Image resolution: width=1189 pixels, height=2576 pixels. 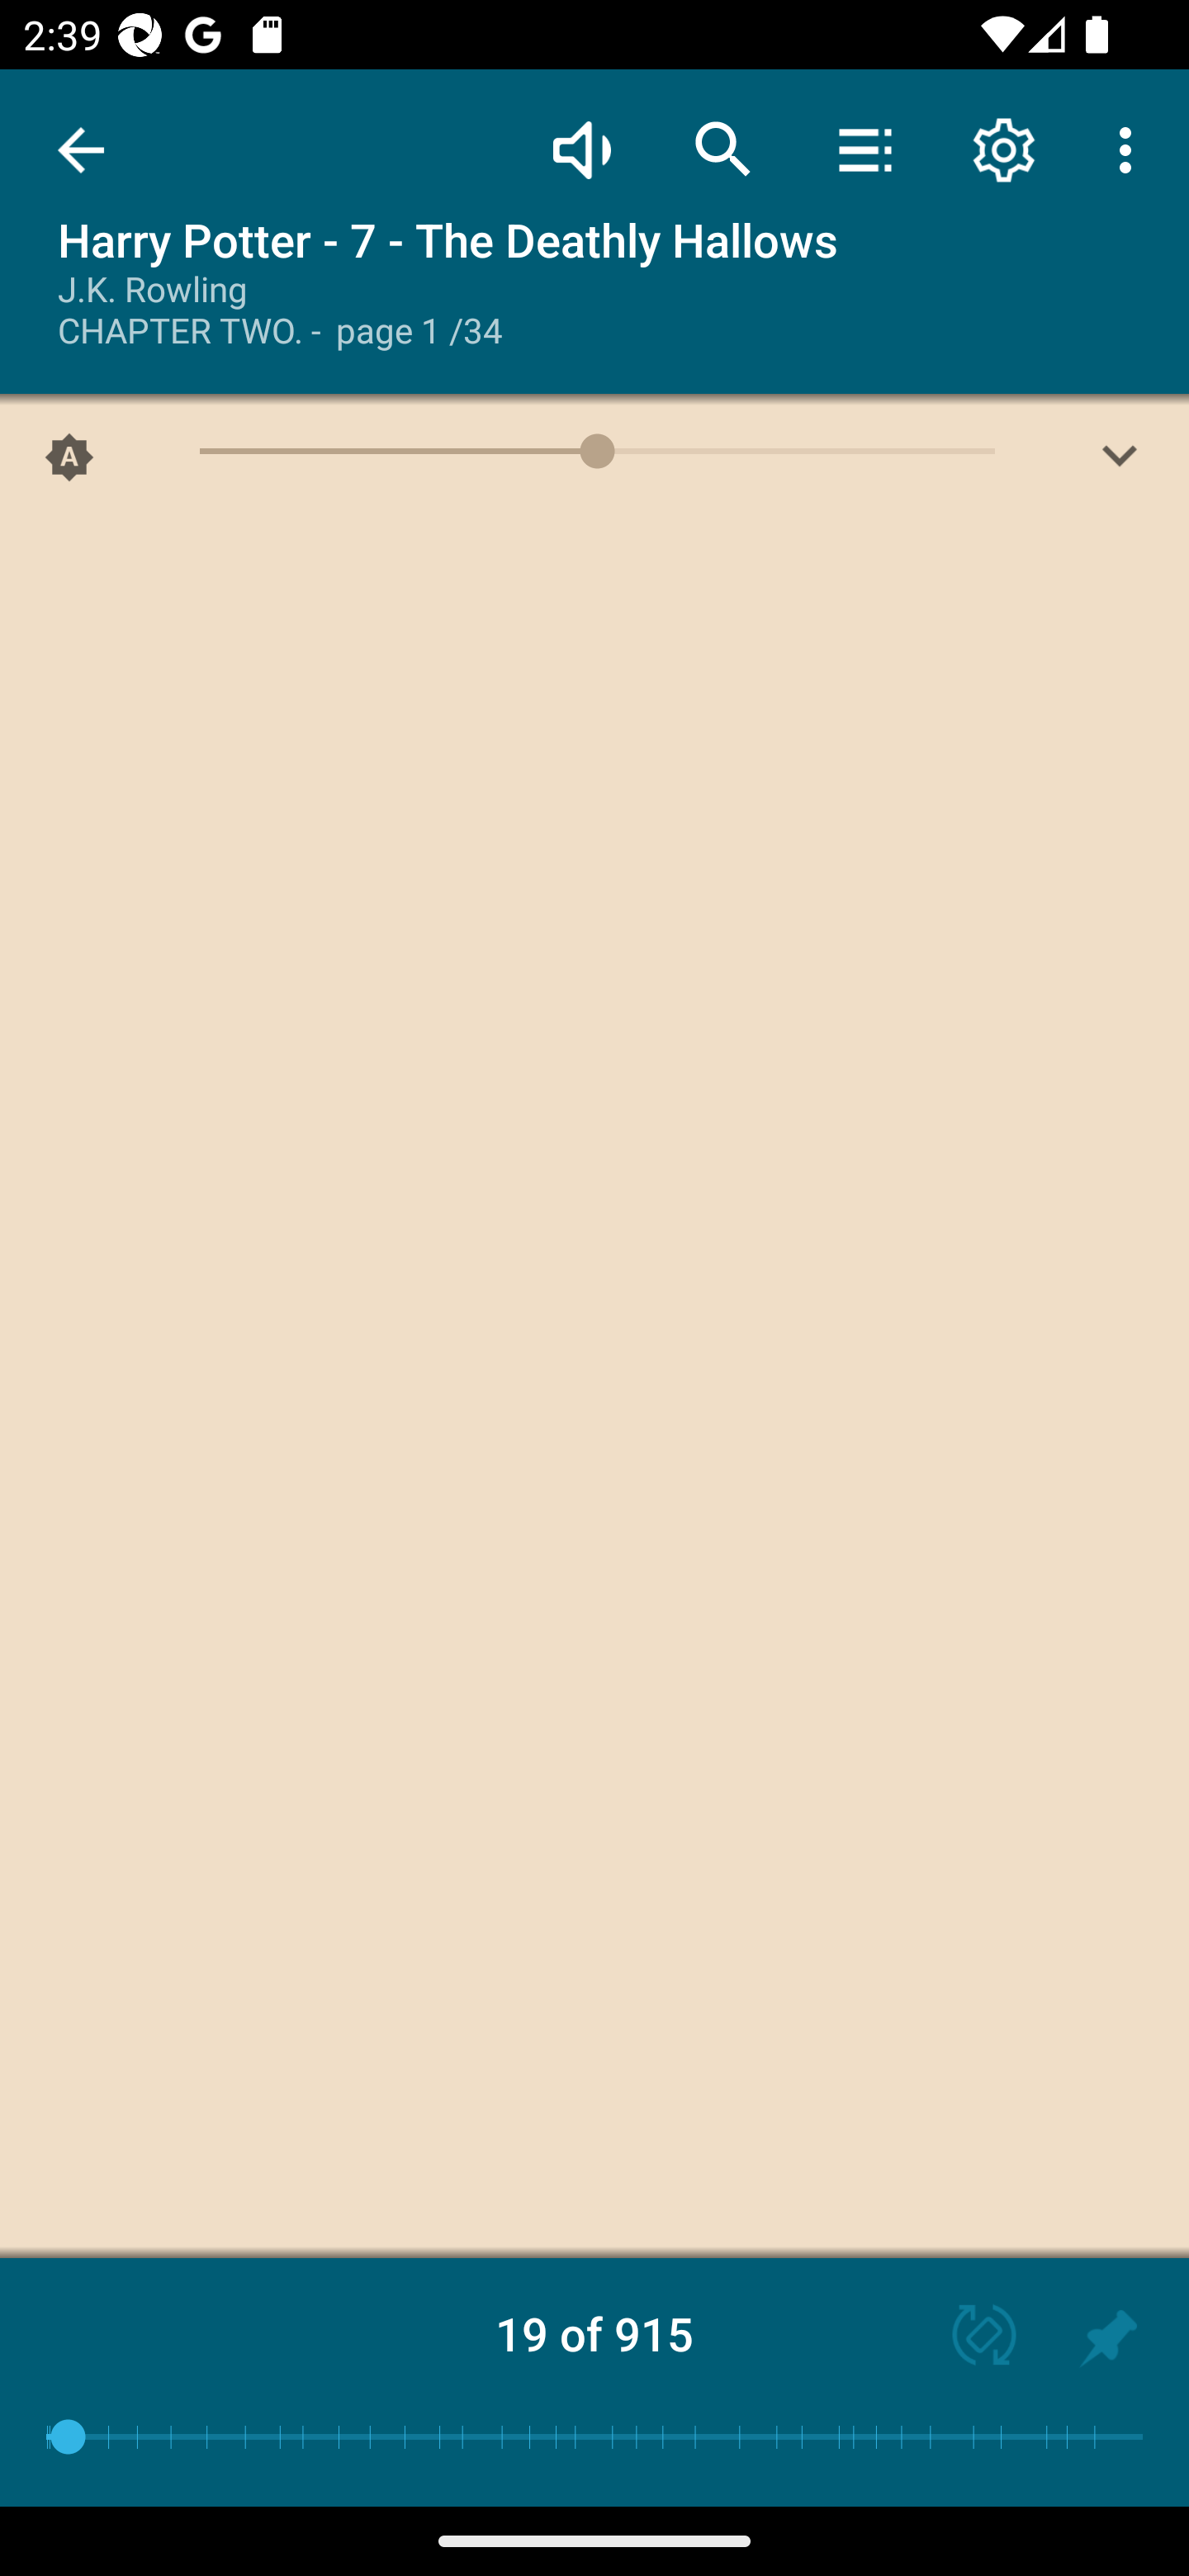 I want to click on Read aloud, so click(x=581, y=149).